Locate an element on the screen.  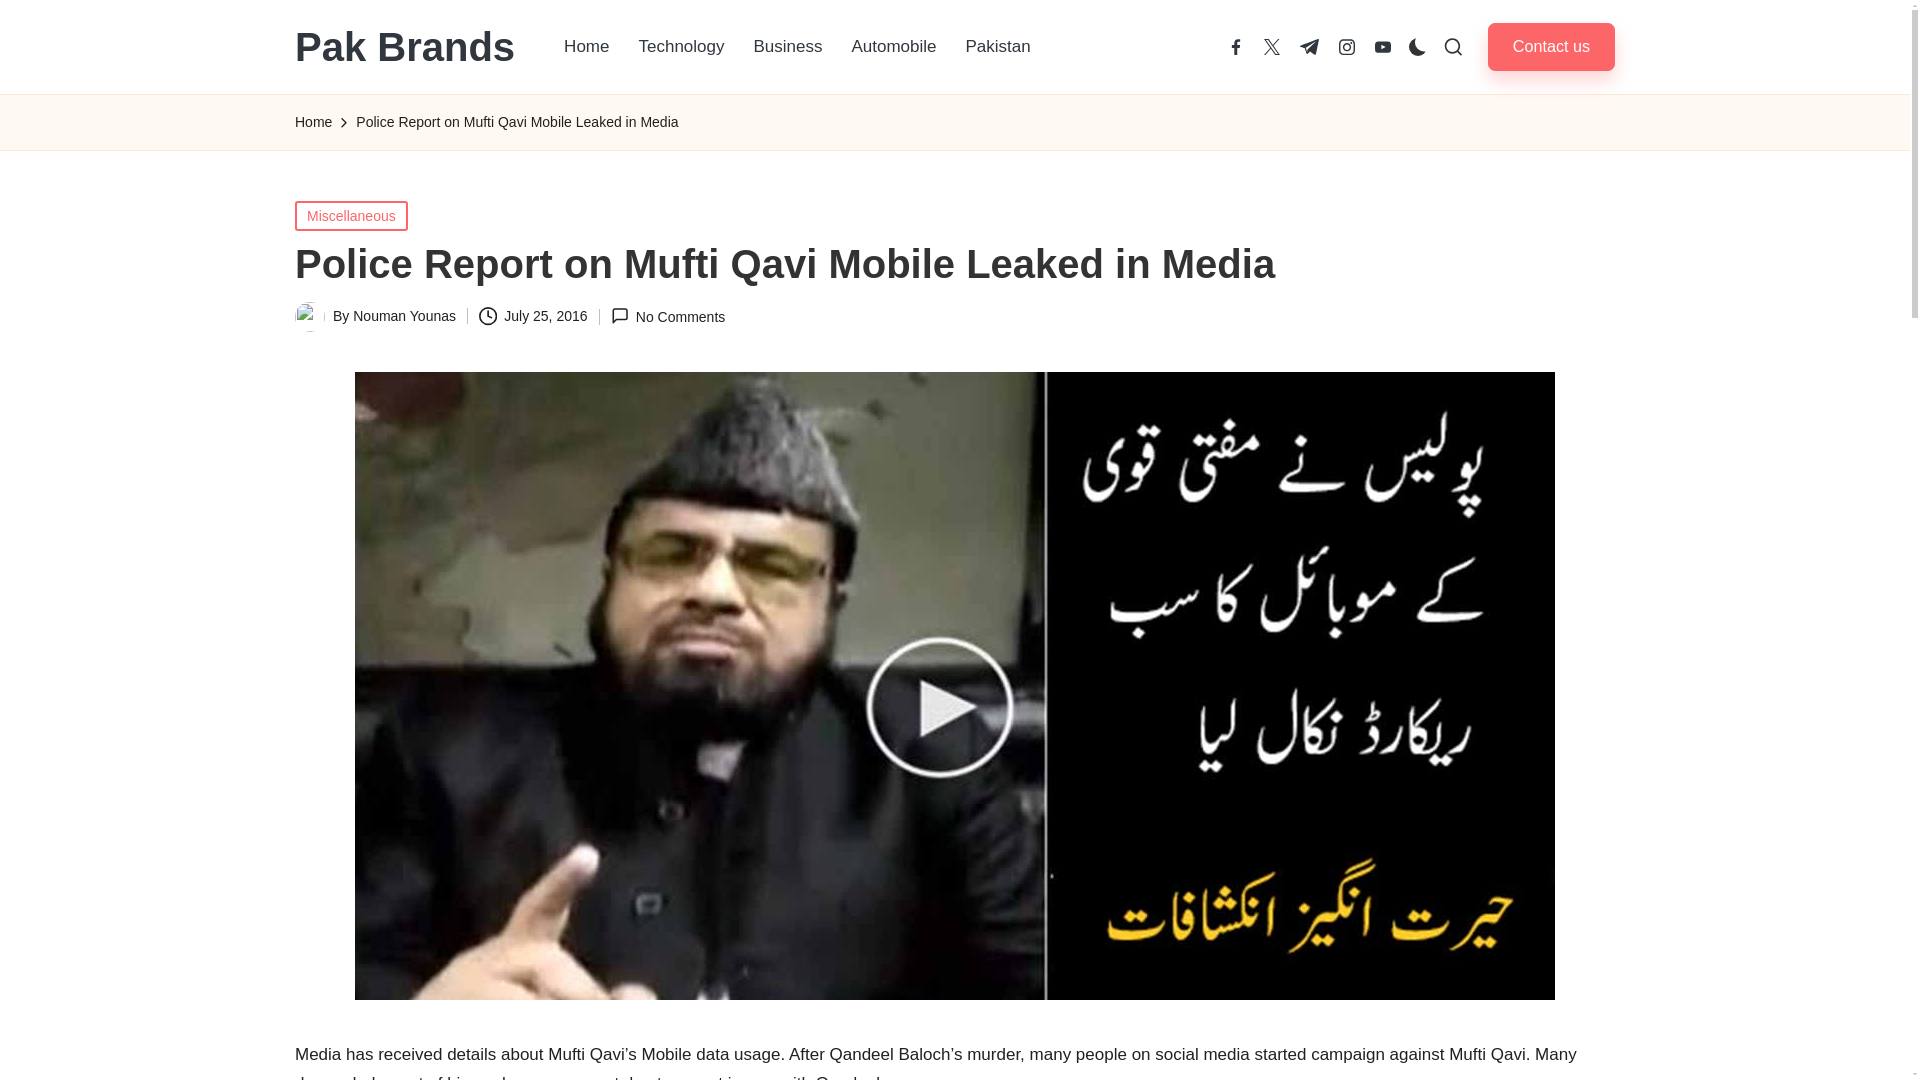
Technology is located at coordinates (680, 46).